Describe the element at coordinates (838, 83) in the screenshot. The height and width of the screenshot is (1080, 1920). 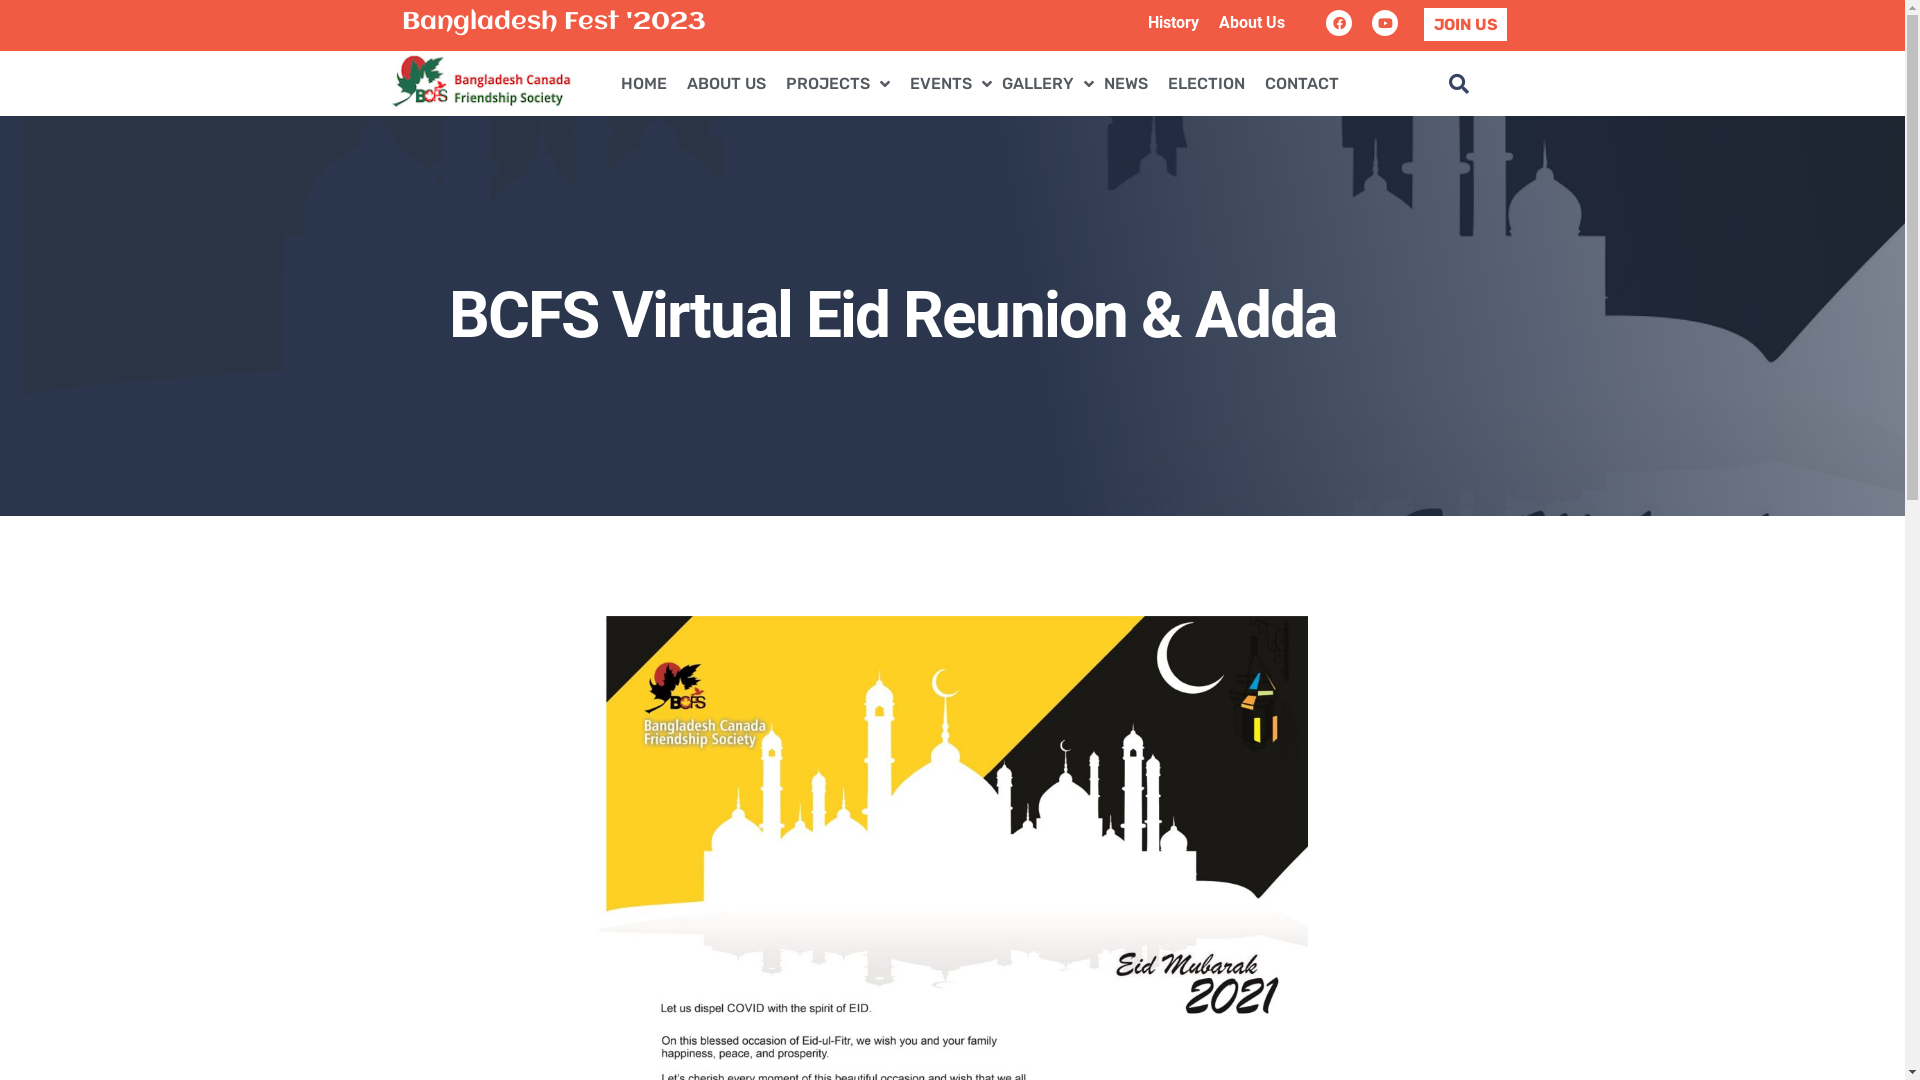
I see `PROJECTS` at that location.